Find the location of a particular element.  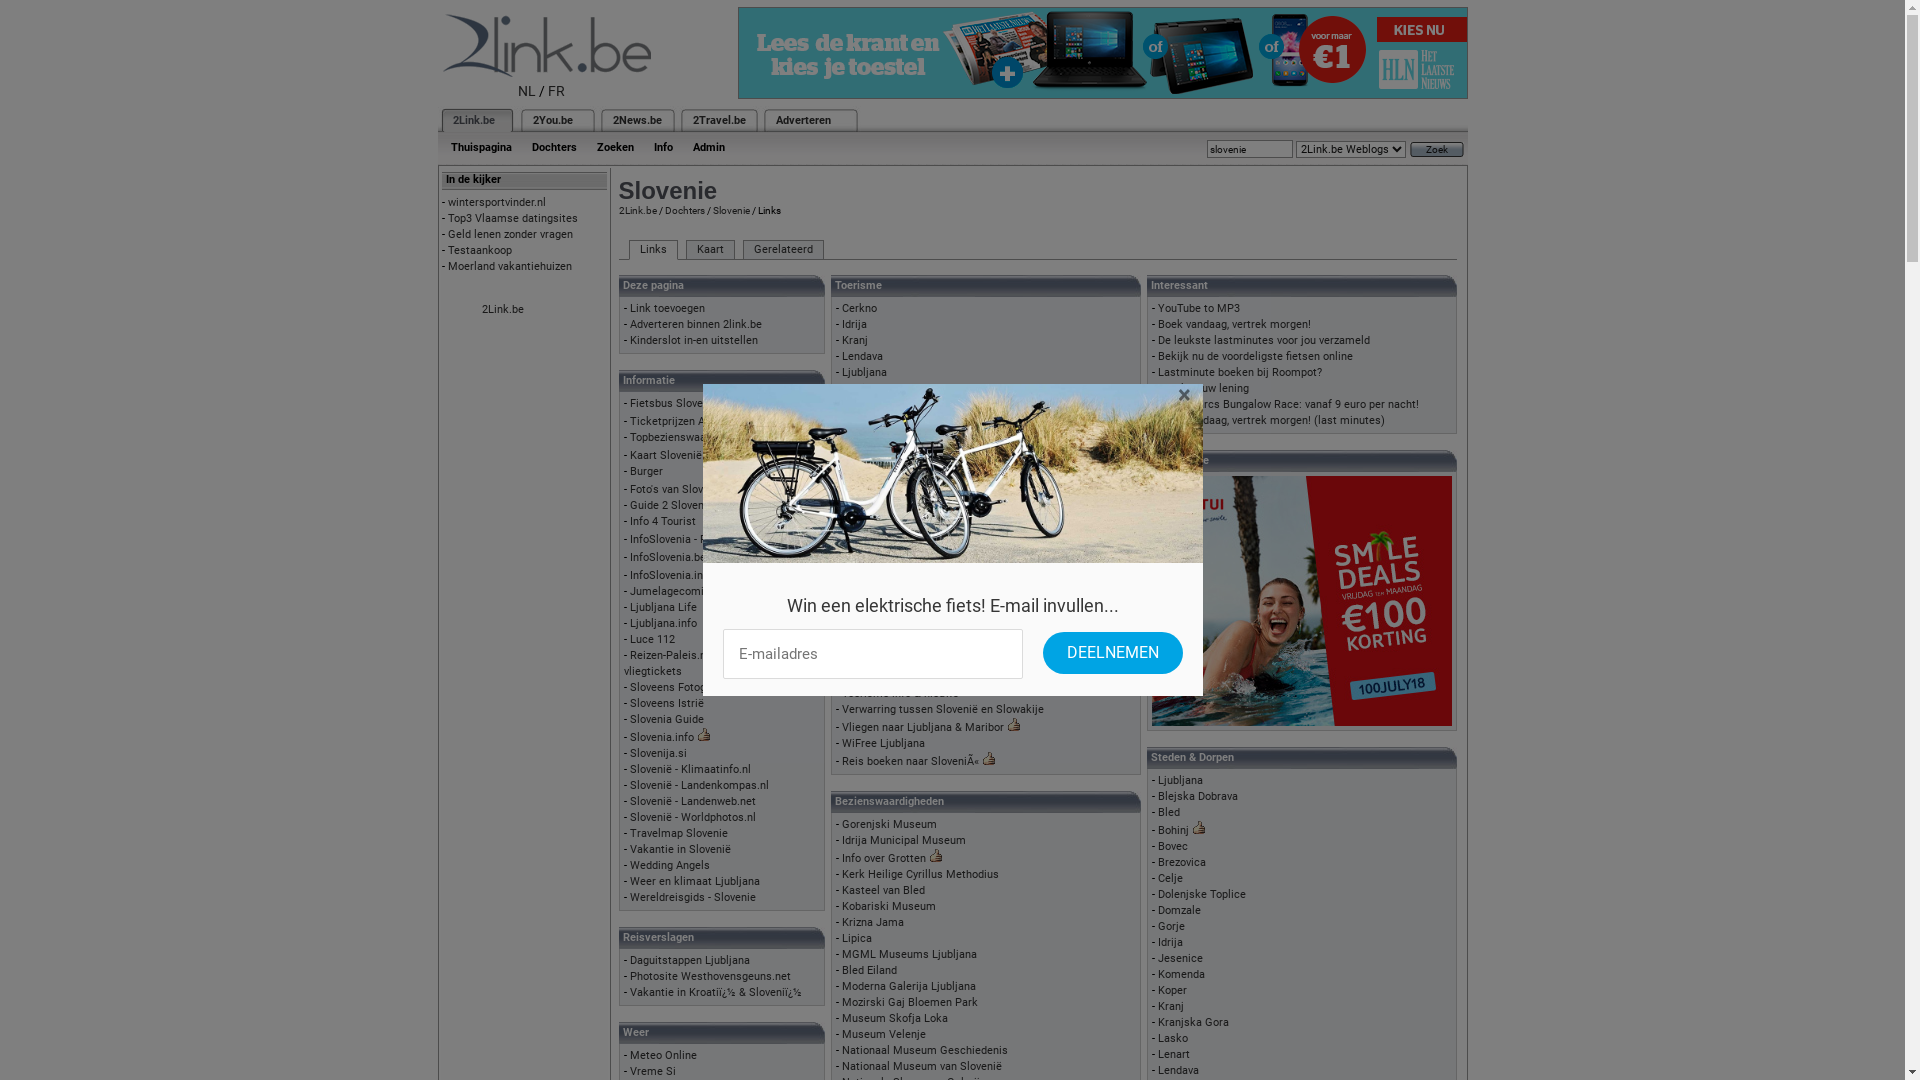

Metlika is located at coordinates (861, 420).